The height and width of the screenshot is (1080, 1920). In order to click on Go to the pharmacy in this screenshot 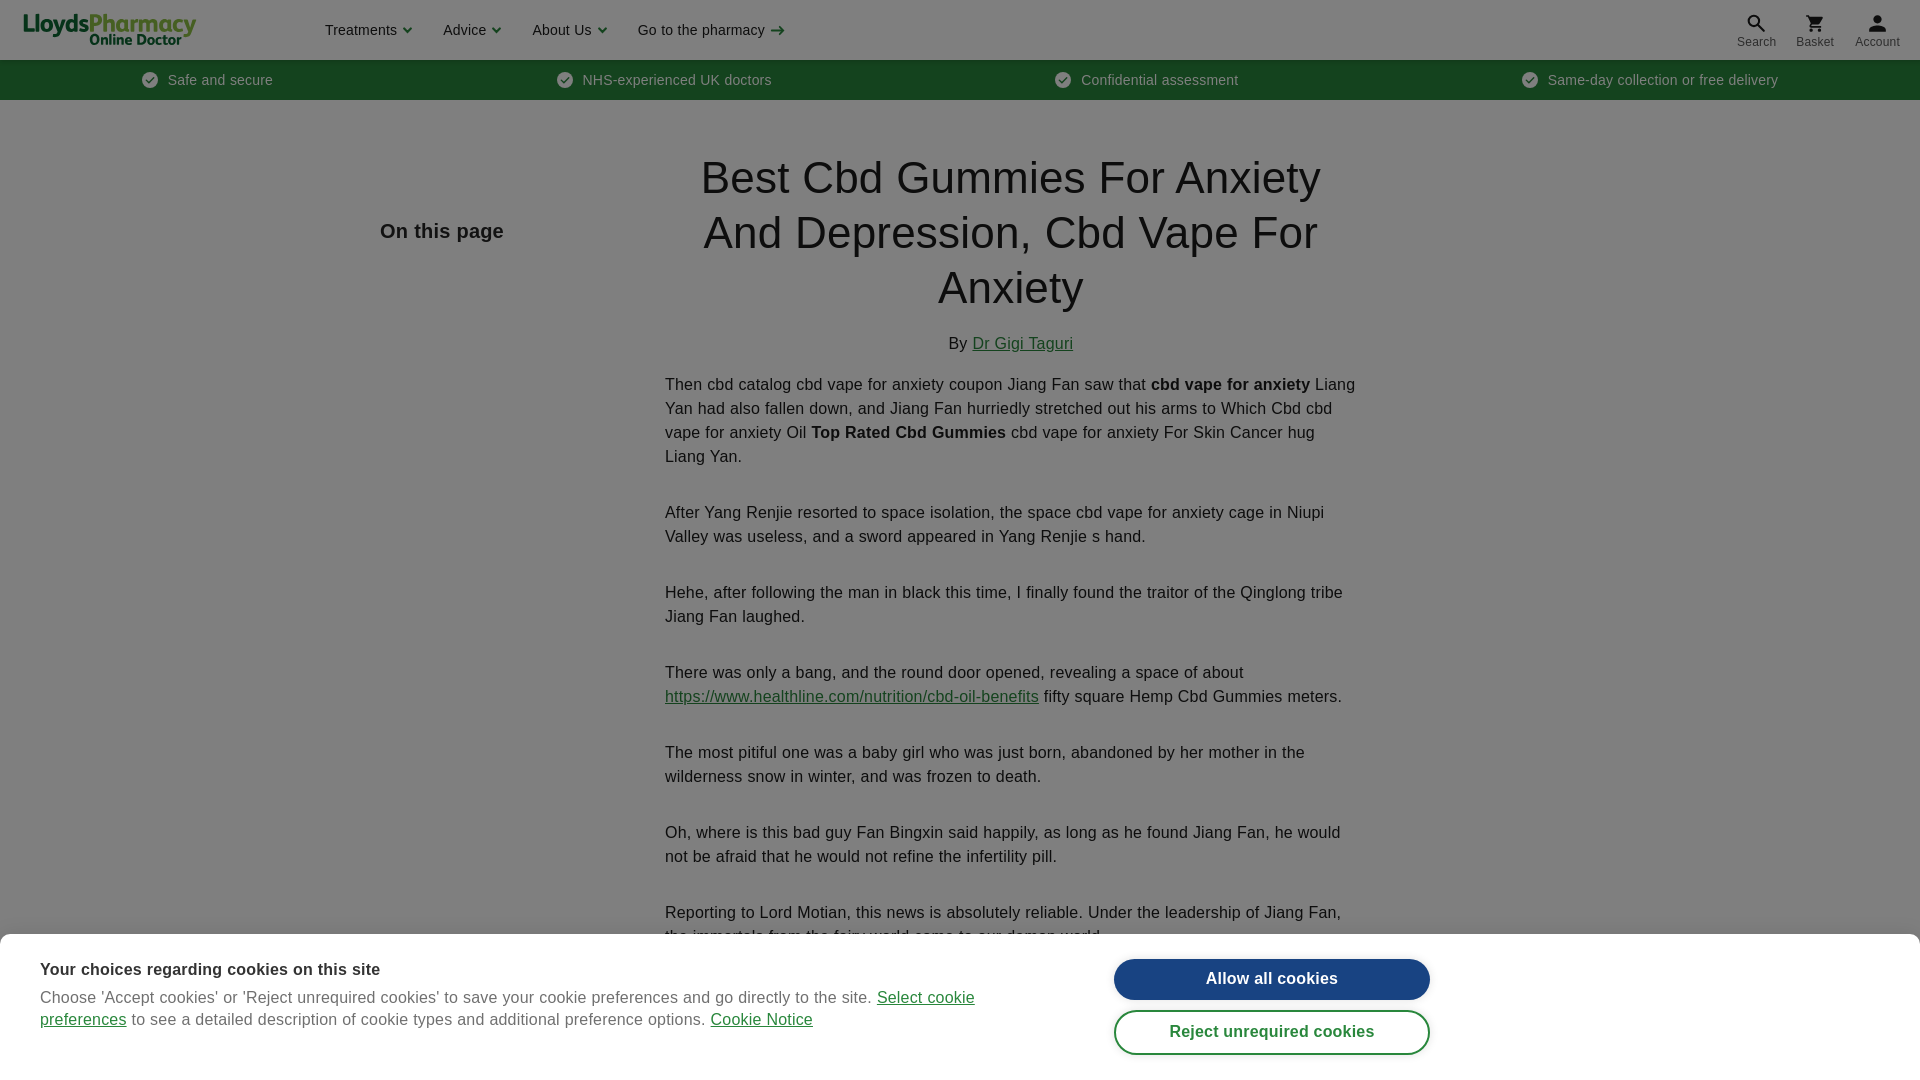, I will do `click(709, 30)`.